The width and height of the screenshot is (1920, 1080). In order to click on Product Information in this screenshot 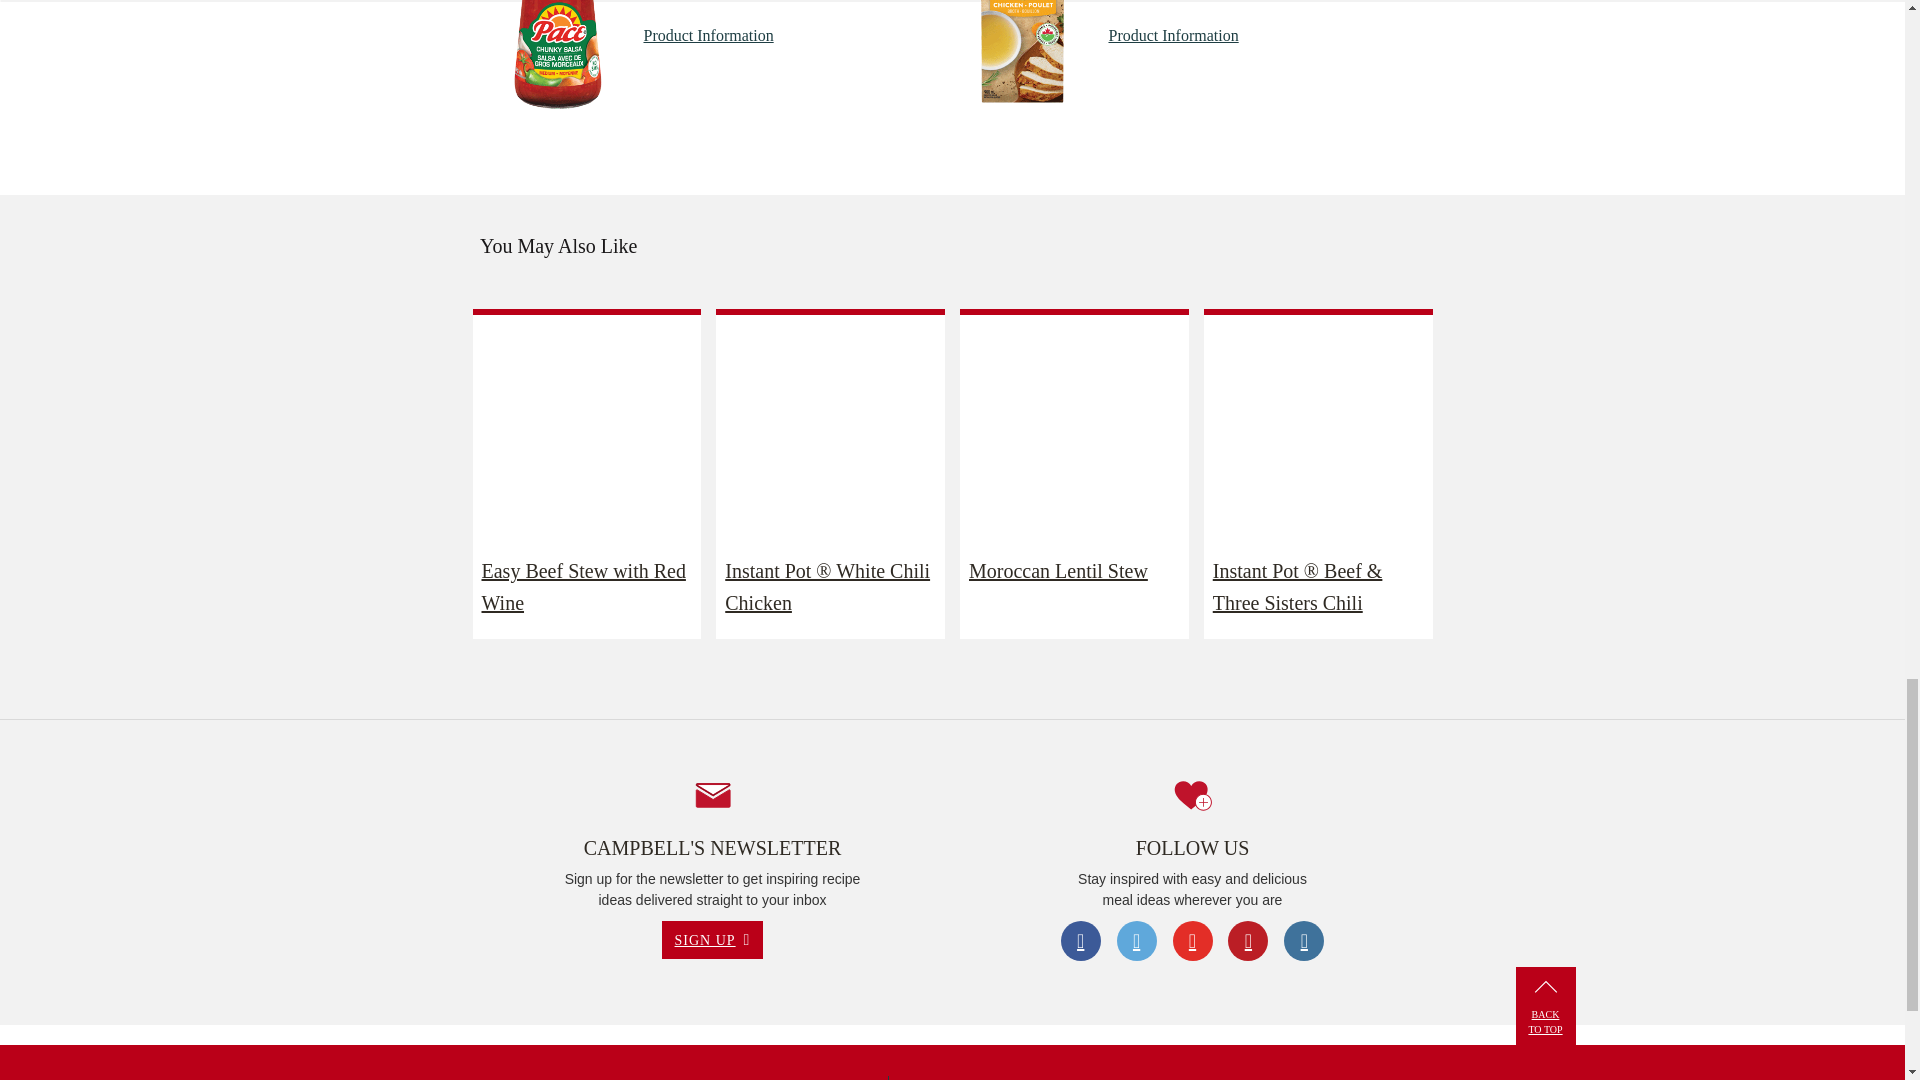, I will do `click(708, 35)`.